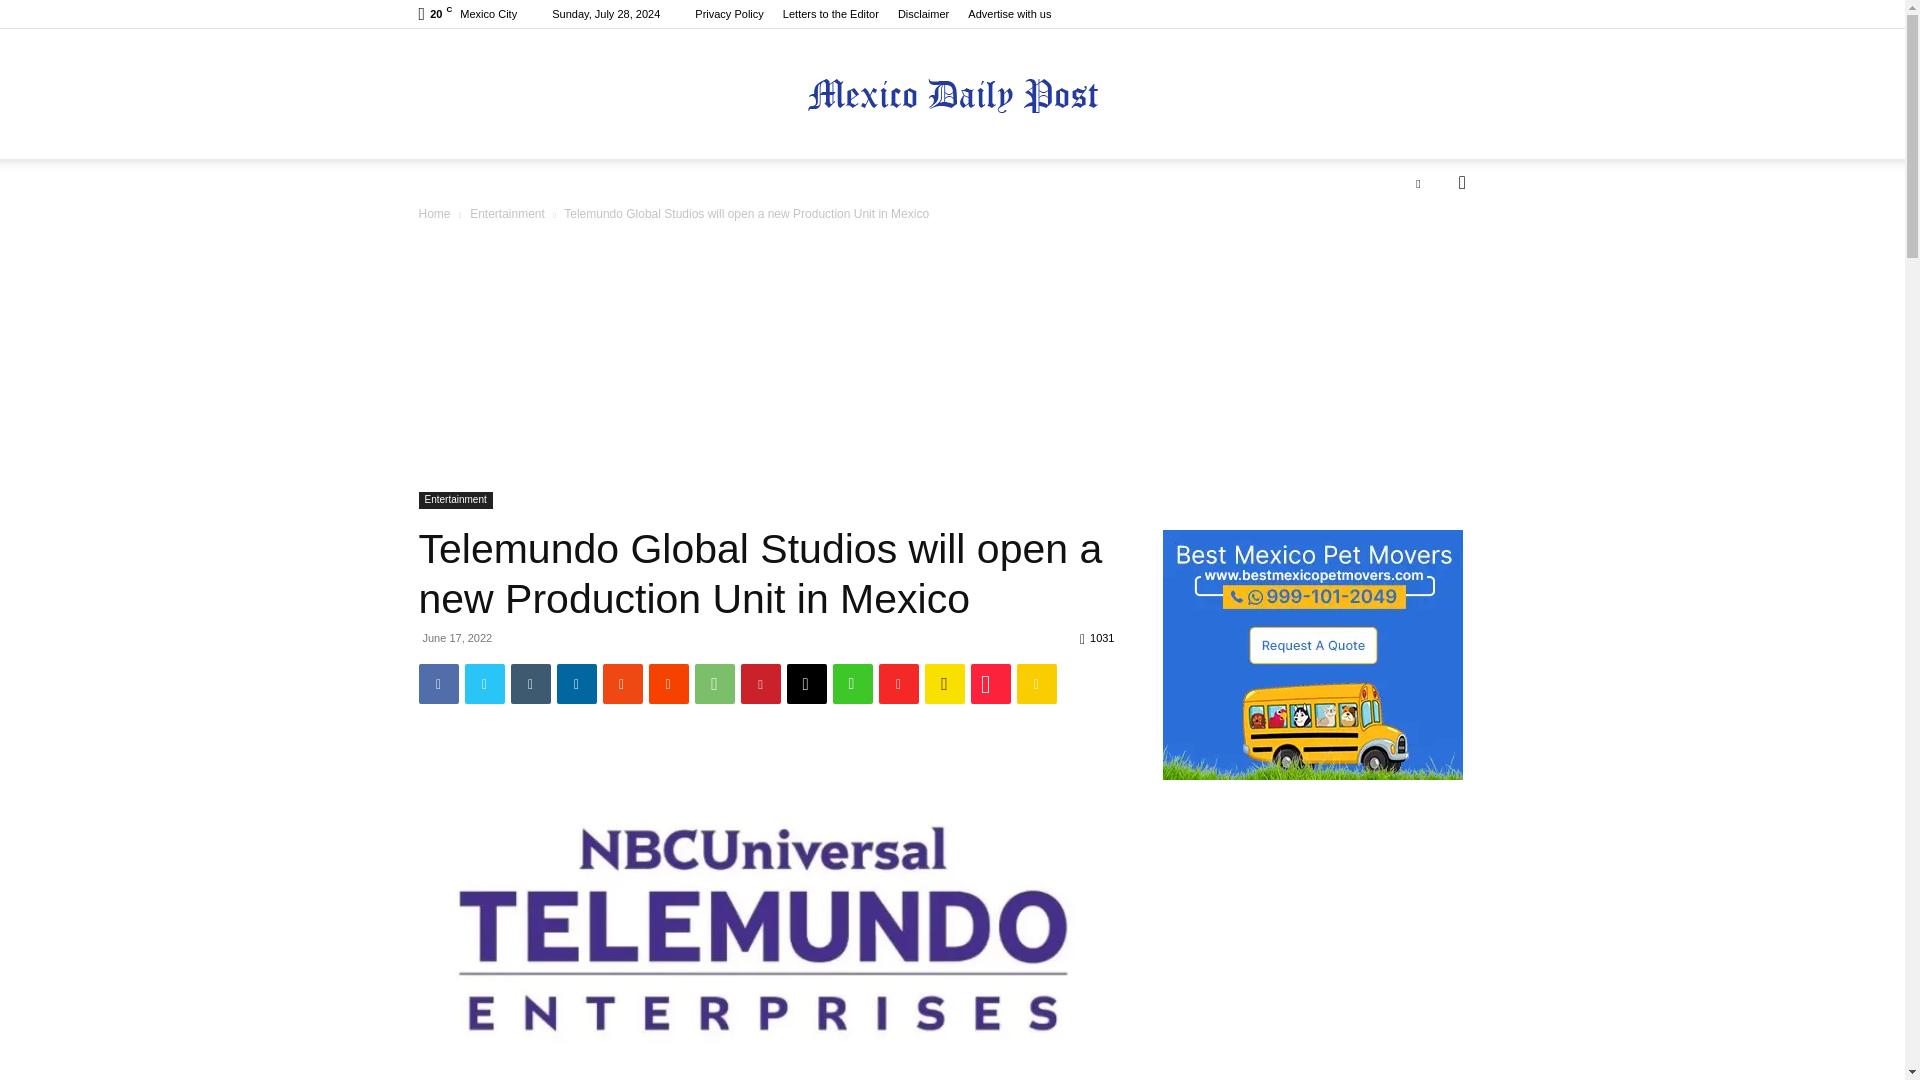  I want to click on Facebook, so click(438, 684).